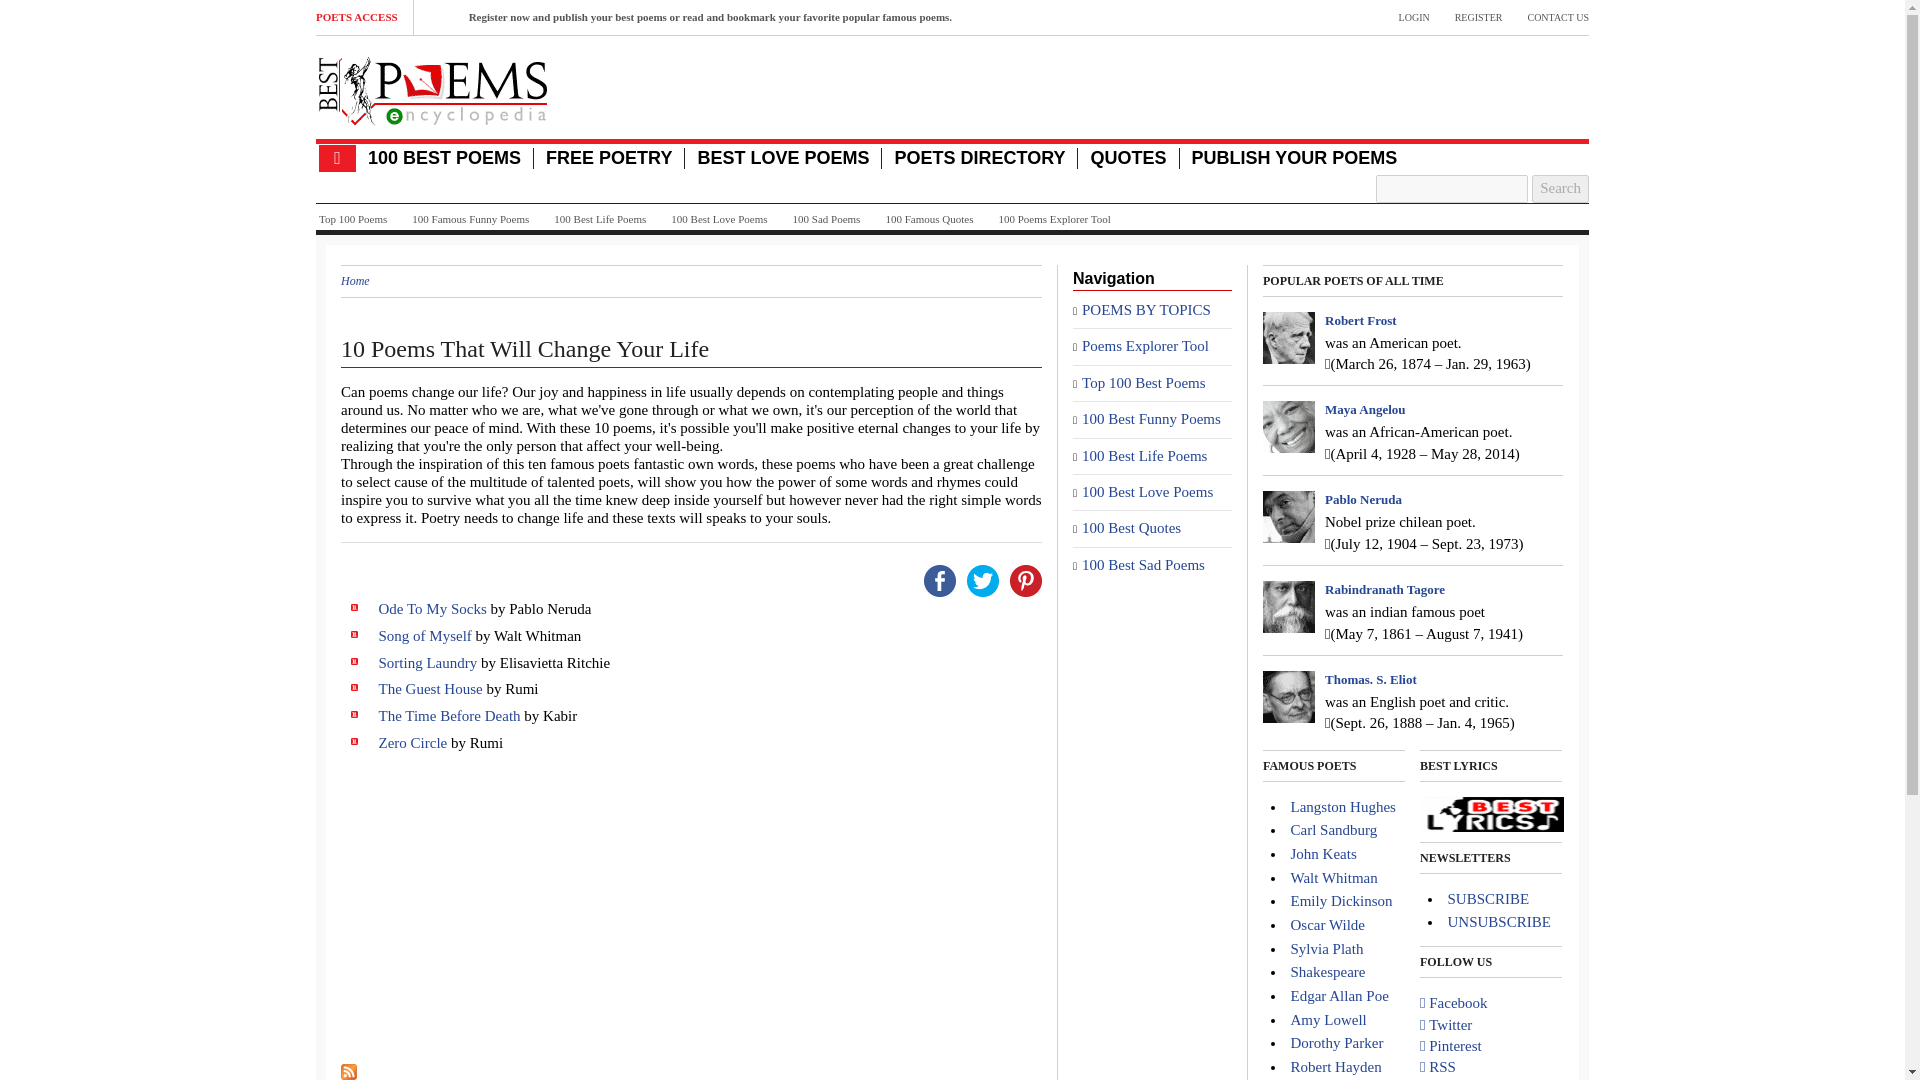  I want to click on REGISTER, so click(1479, 17).